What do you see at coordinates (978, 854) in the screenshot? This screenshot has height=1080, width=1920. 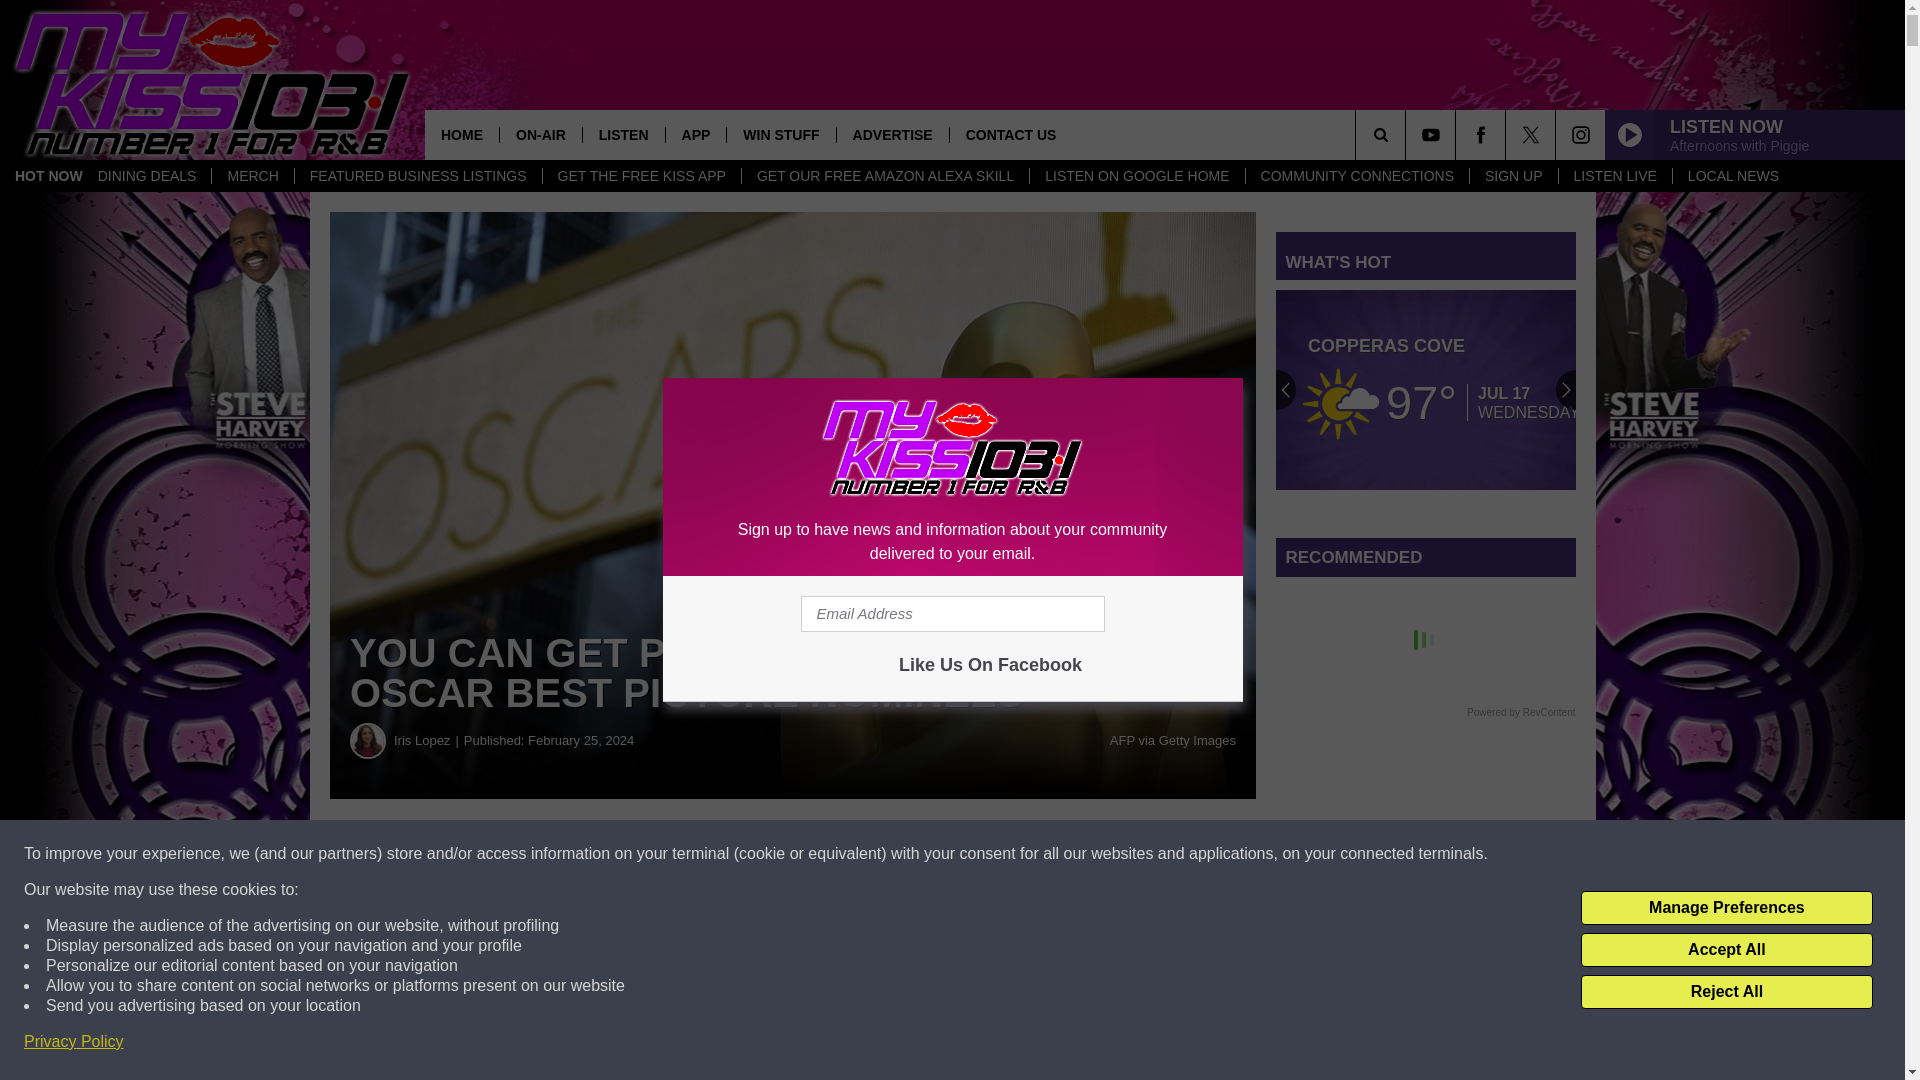 I see `Share on Twitter` at bounding box center [978, 854].